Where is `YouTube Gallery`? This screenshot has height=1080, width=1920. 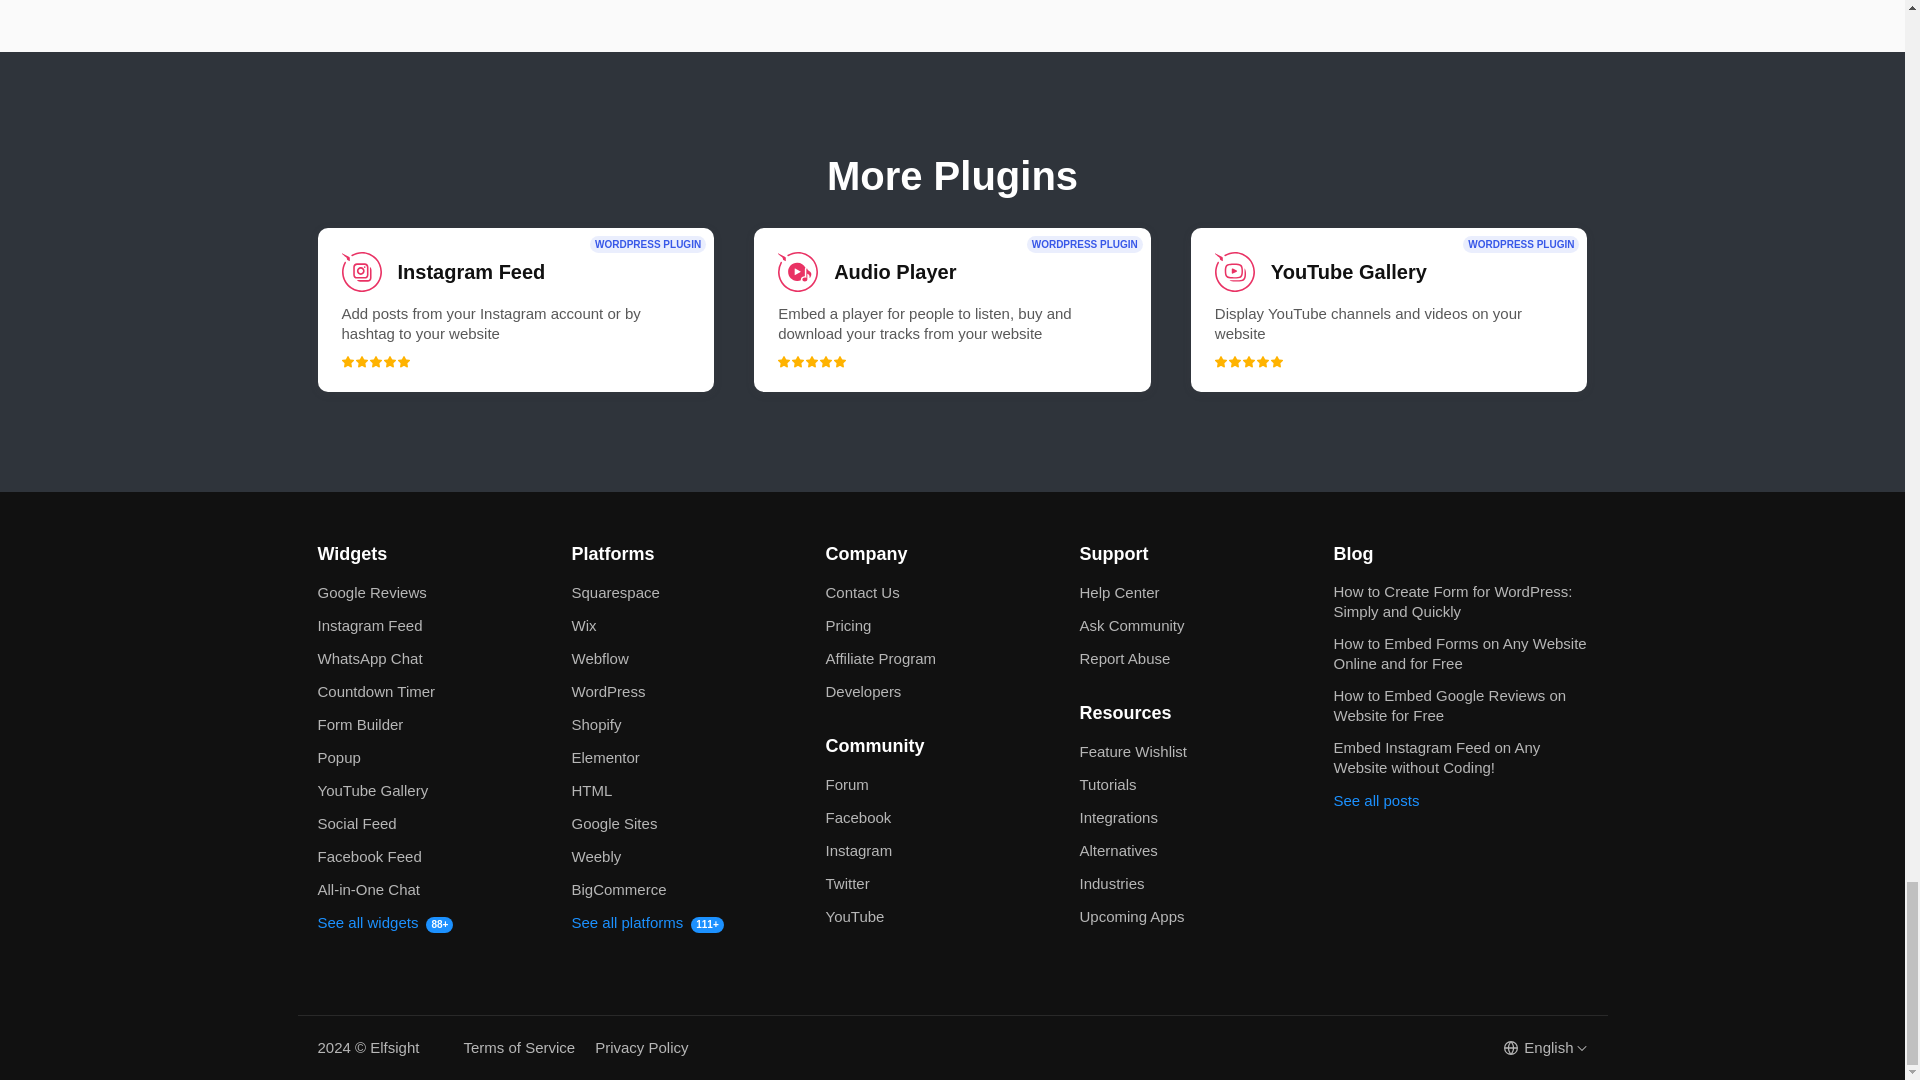
YouTube Gallery is located at coordinates (1388, 310).